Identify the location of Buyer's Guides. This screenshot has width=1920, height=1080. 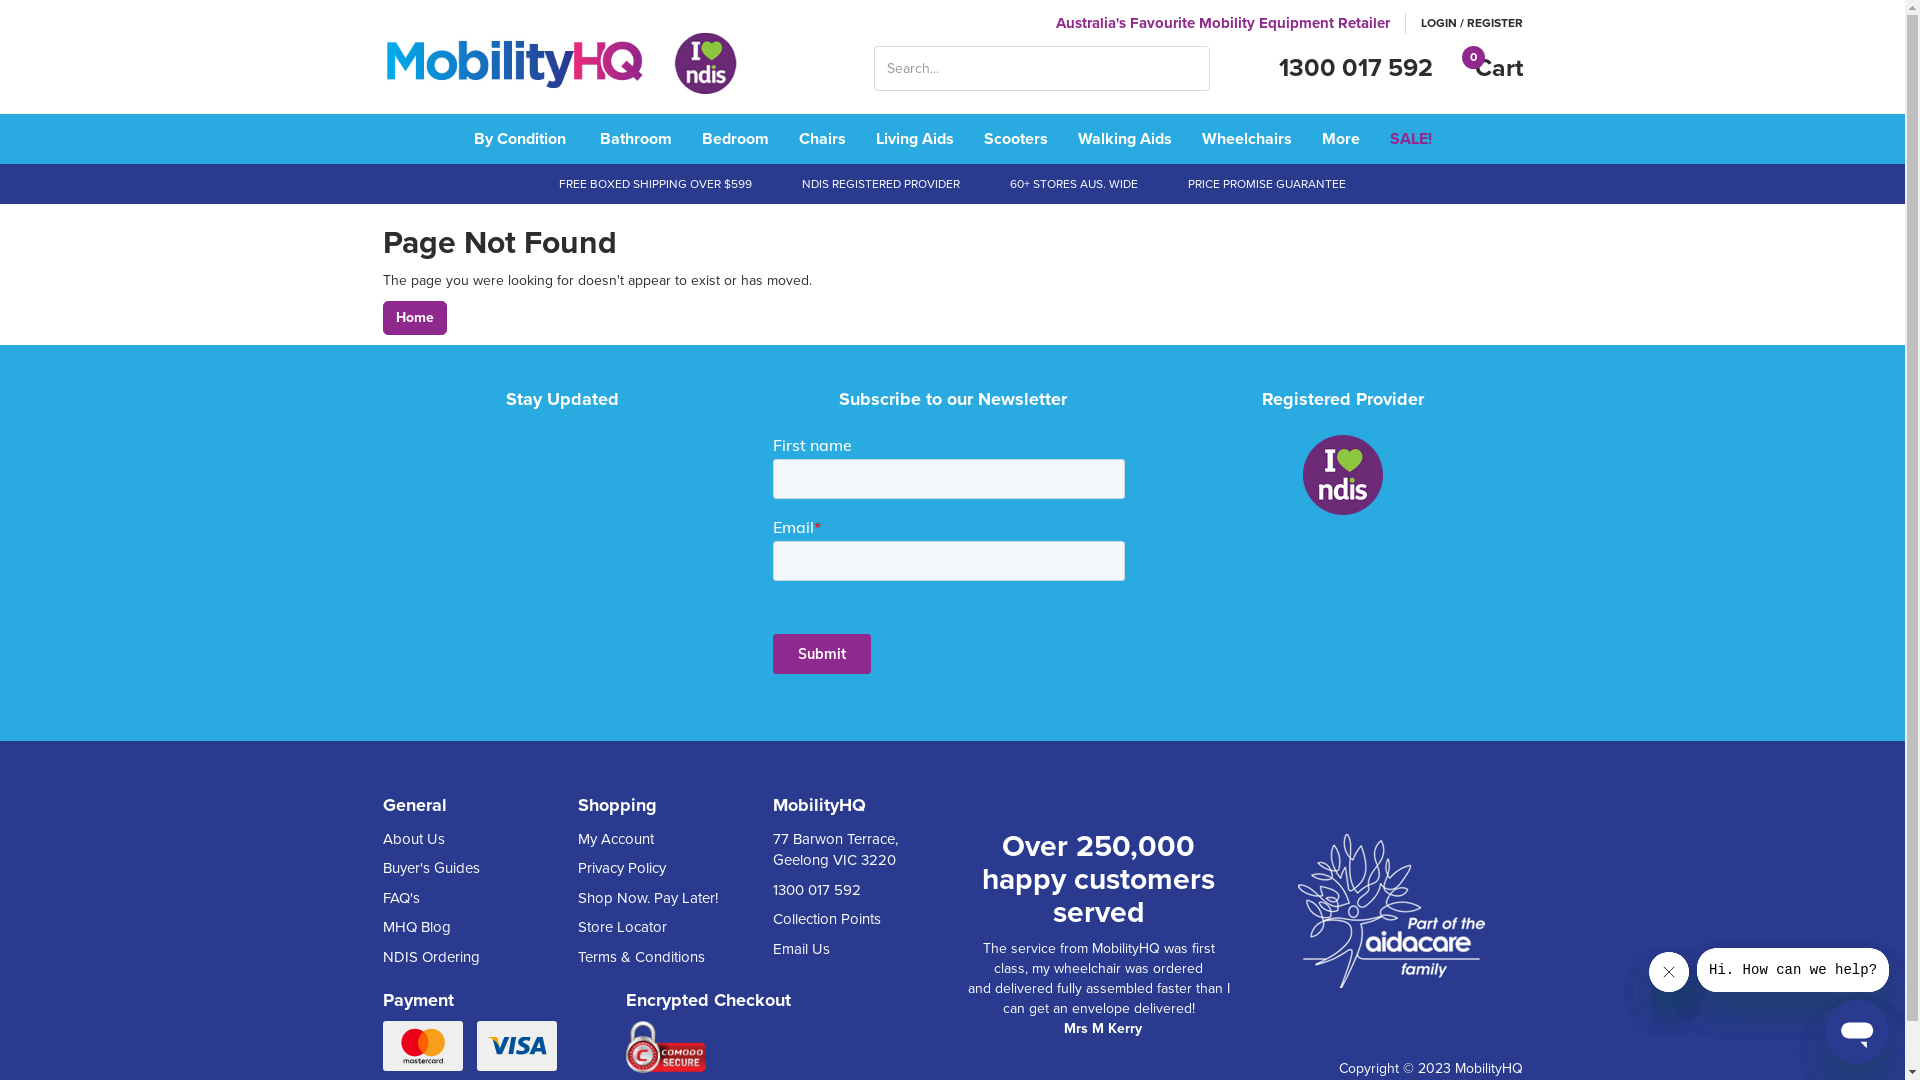
(458, 868).